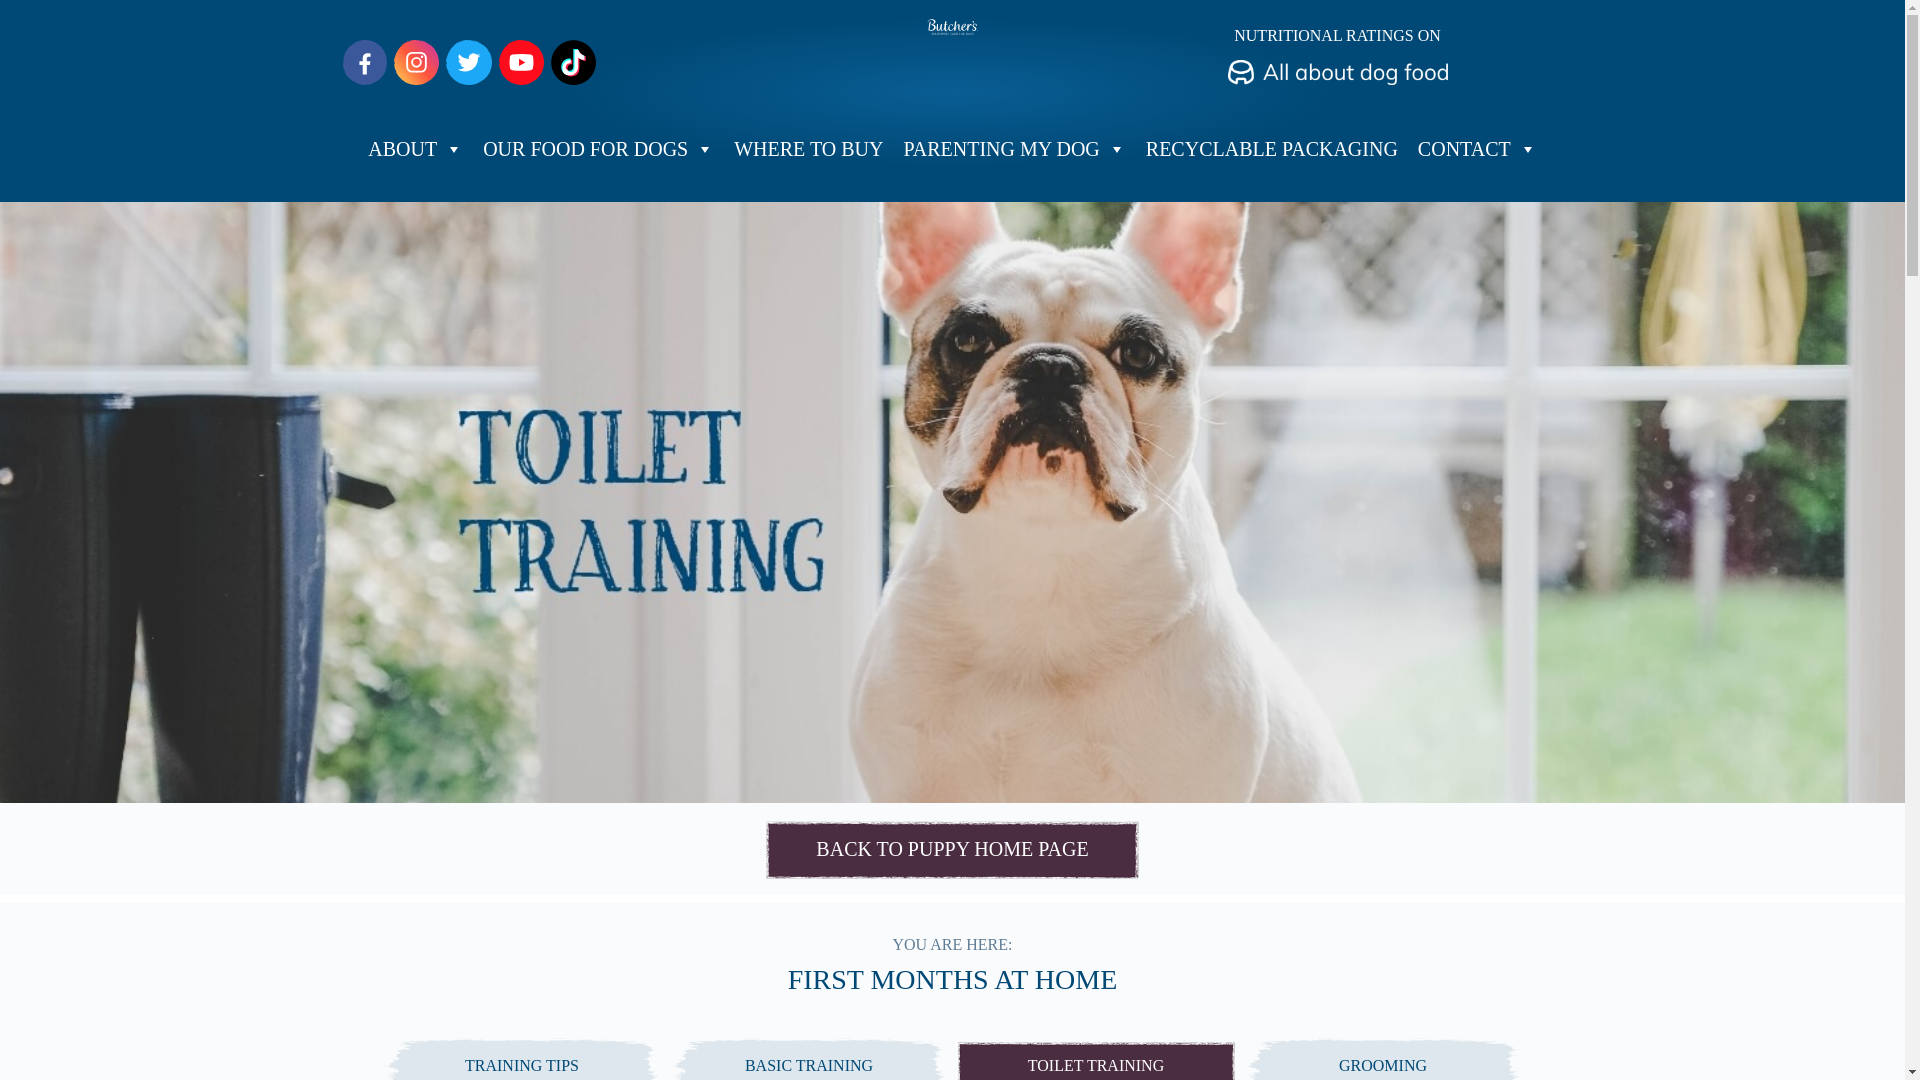 The image size is (1920, 1080). I want to click on OUR FOOD FOR DOGS, so click(598, 148).